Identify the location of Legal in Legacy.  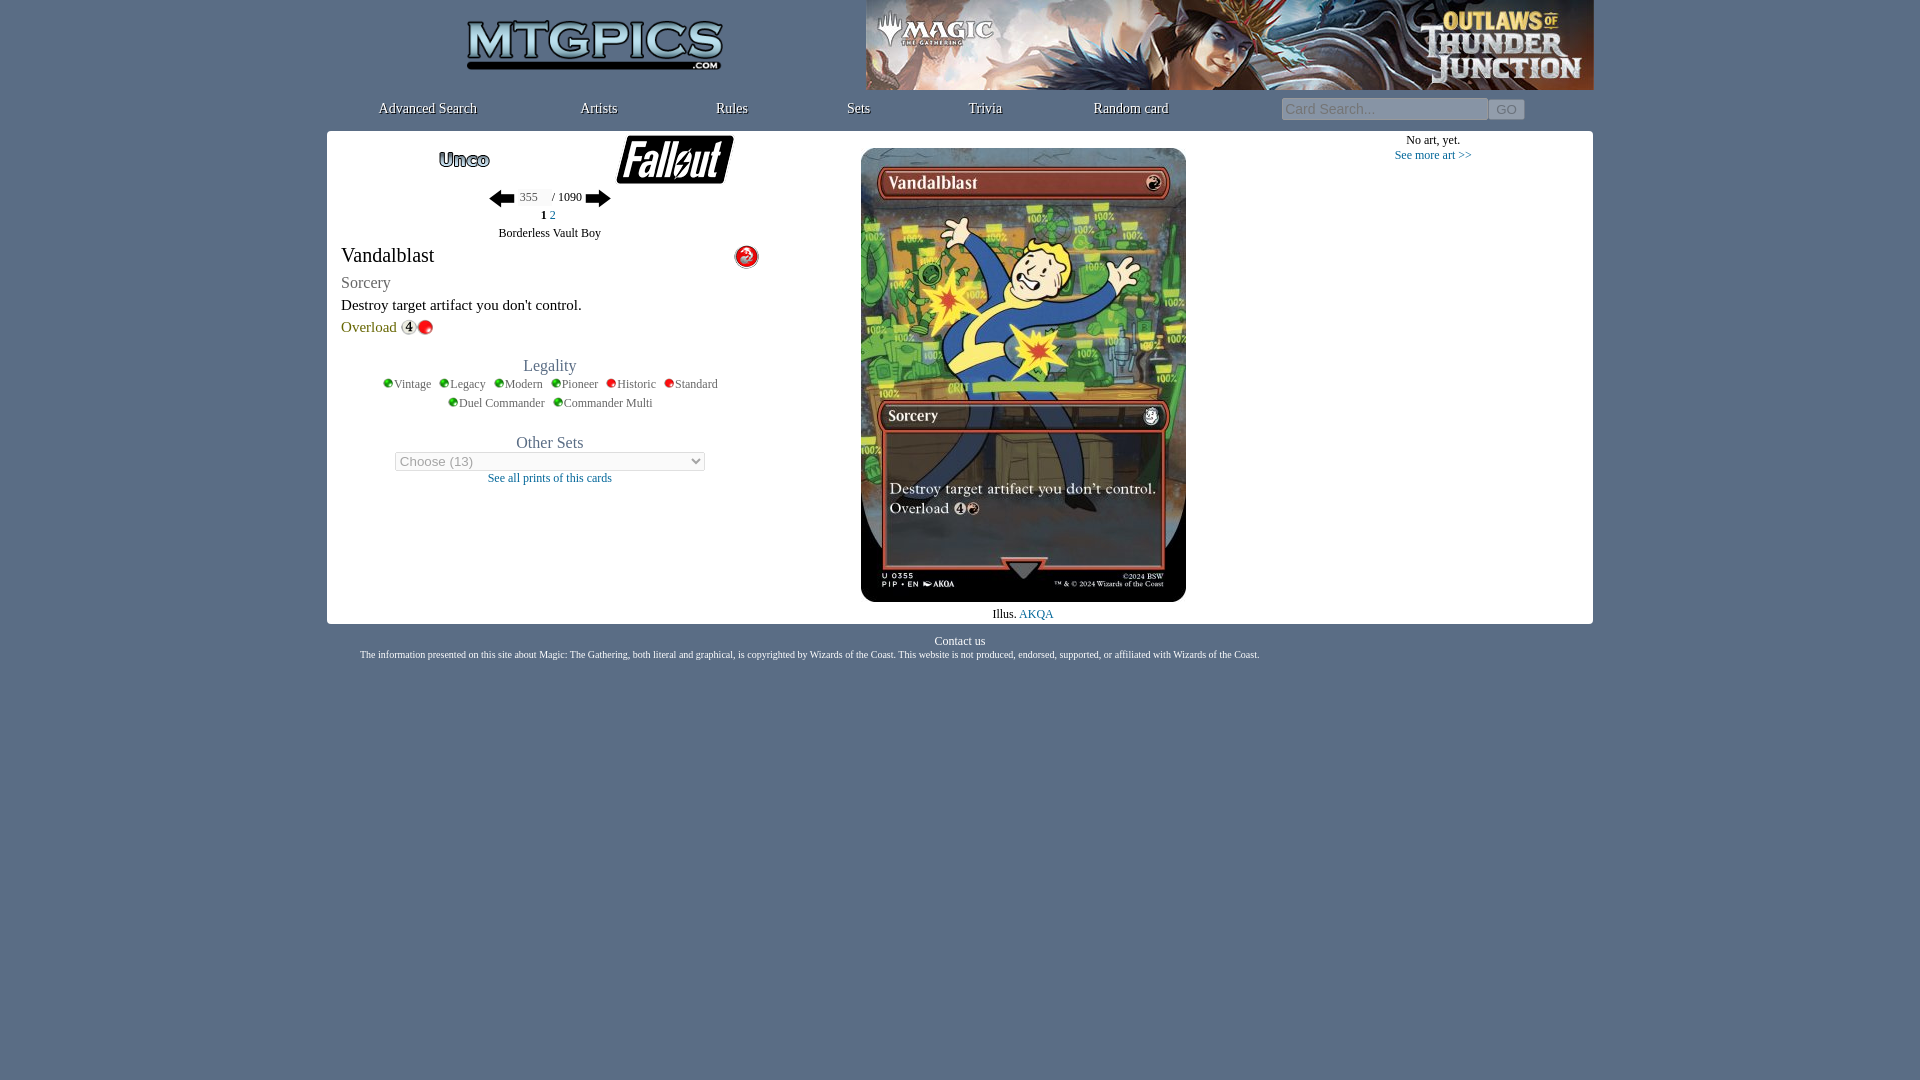
(461, 384).